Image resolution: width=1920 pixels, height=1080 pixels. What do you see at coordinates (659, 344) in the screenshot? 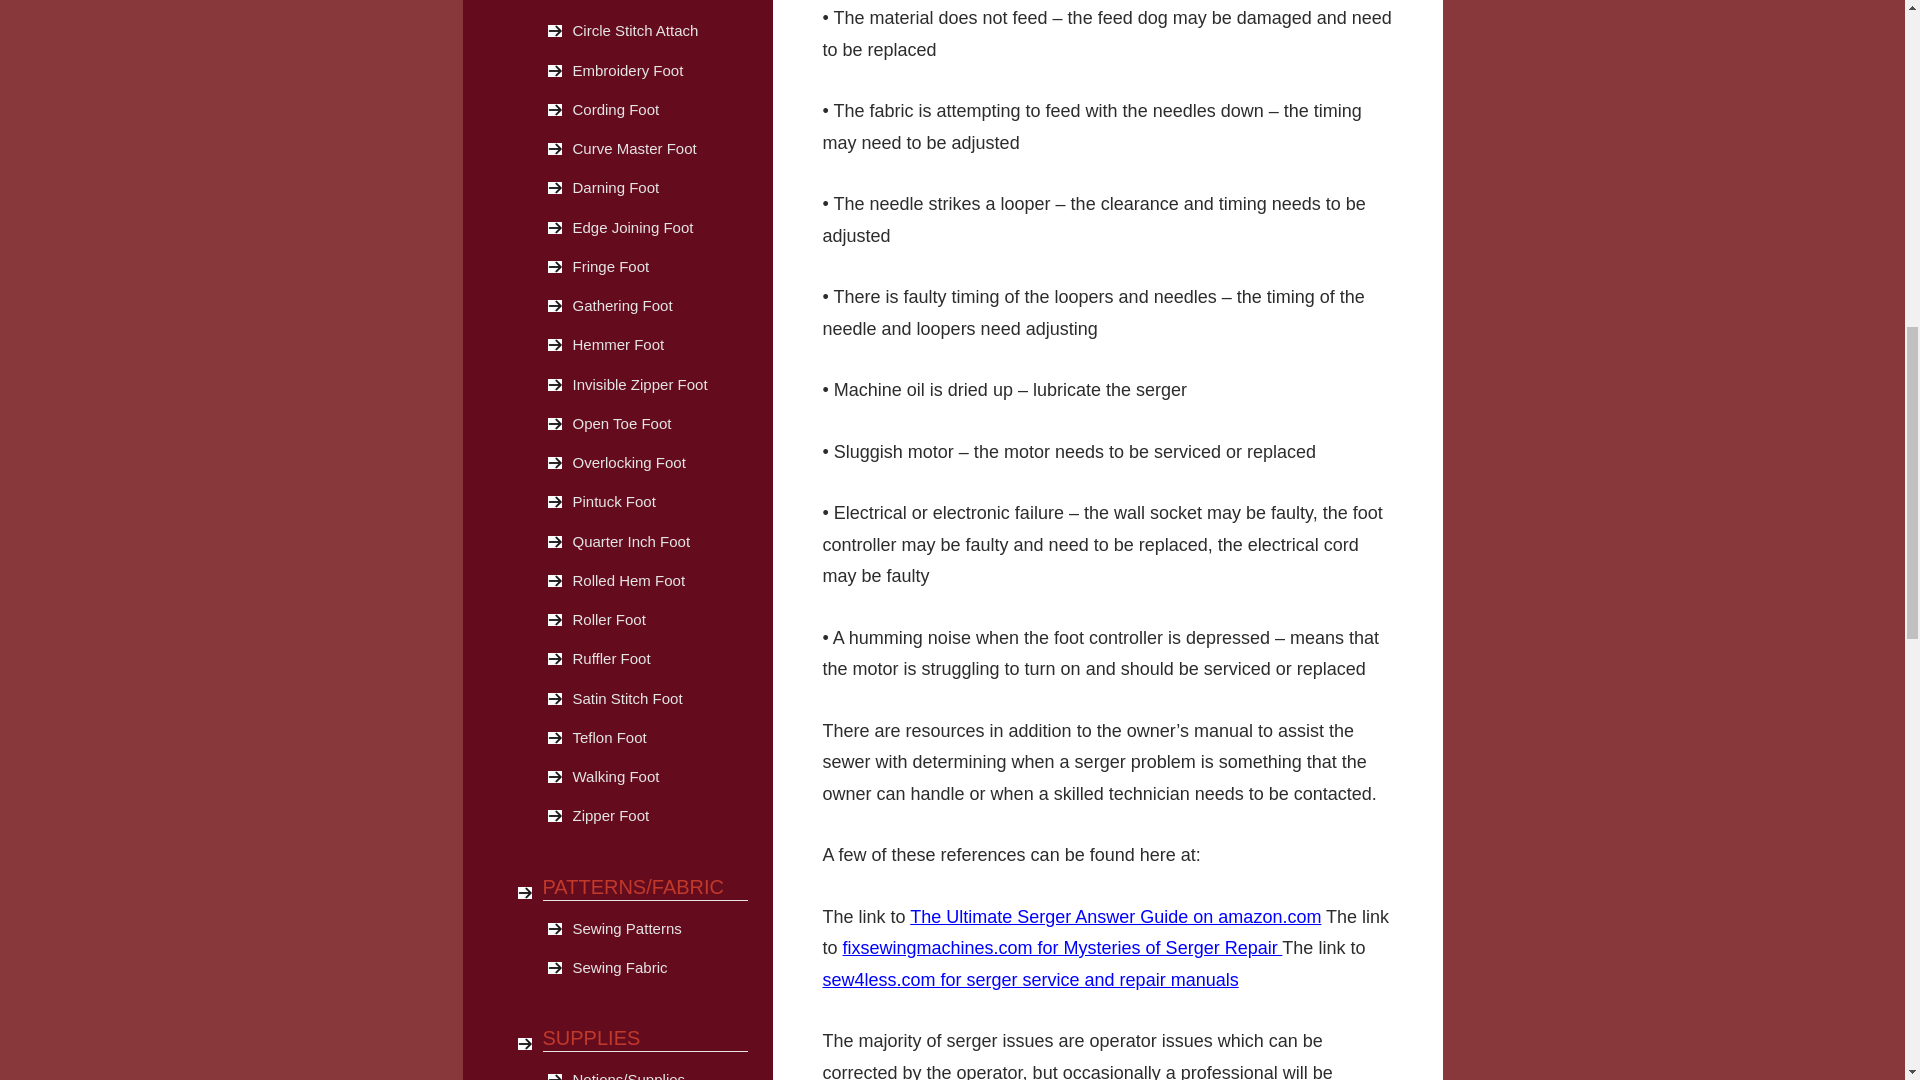
I see `Hemmer Foot` at bounding box center [659, 344].